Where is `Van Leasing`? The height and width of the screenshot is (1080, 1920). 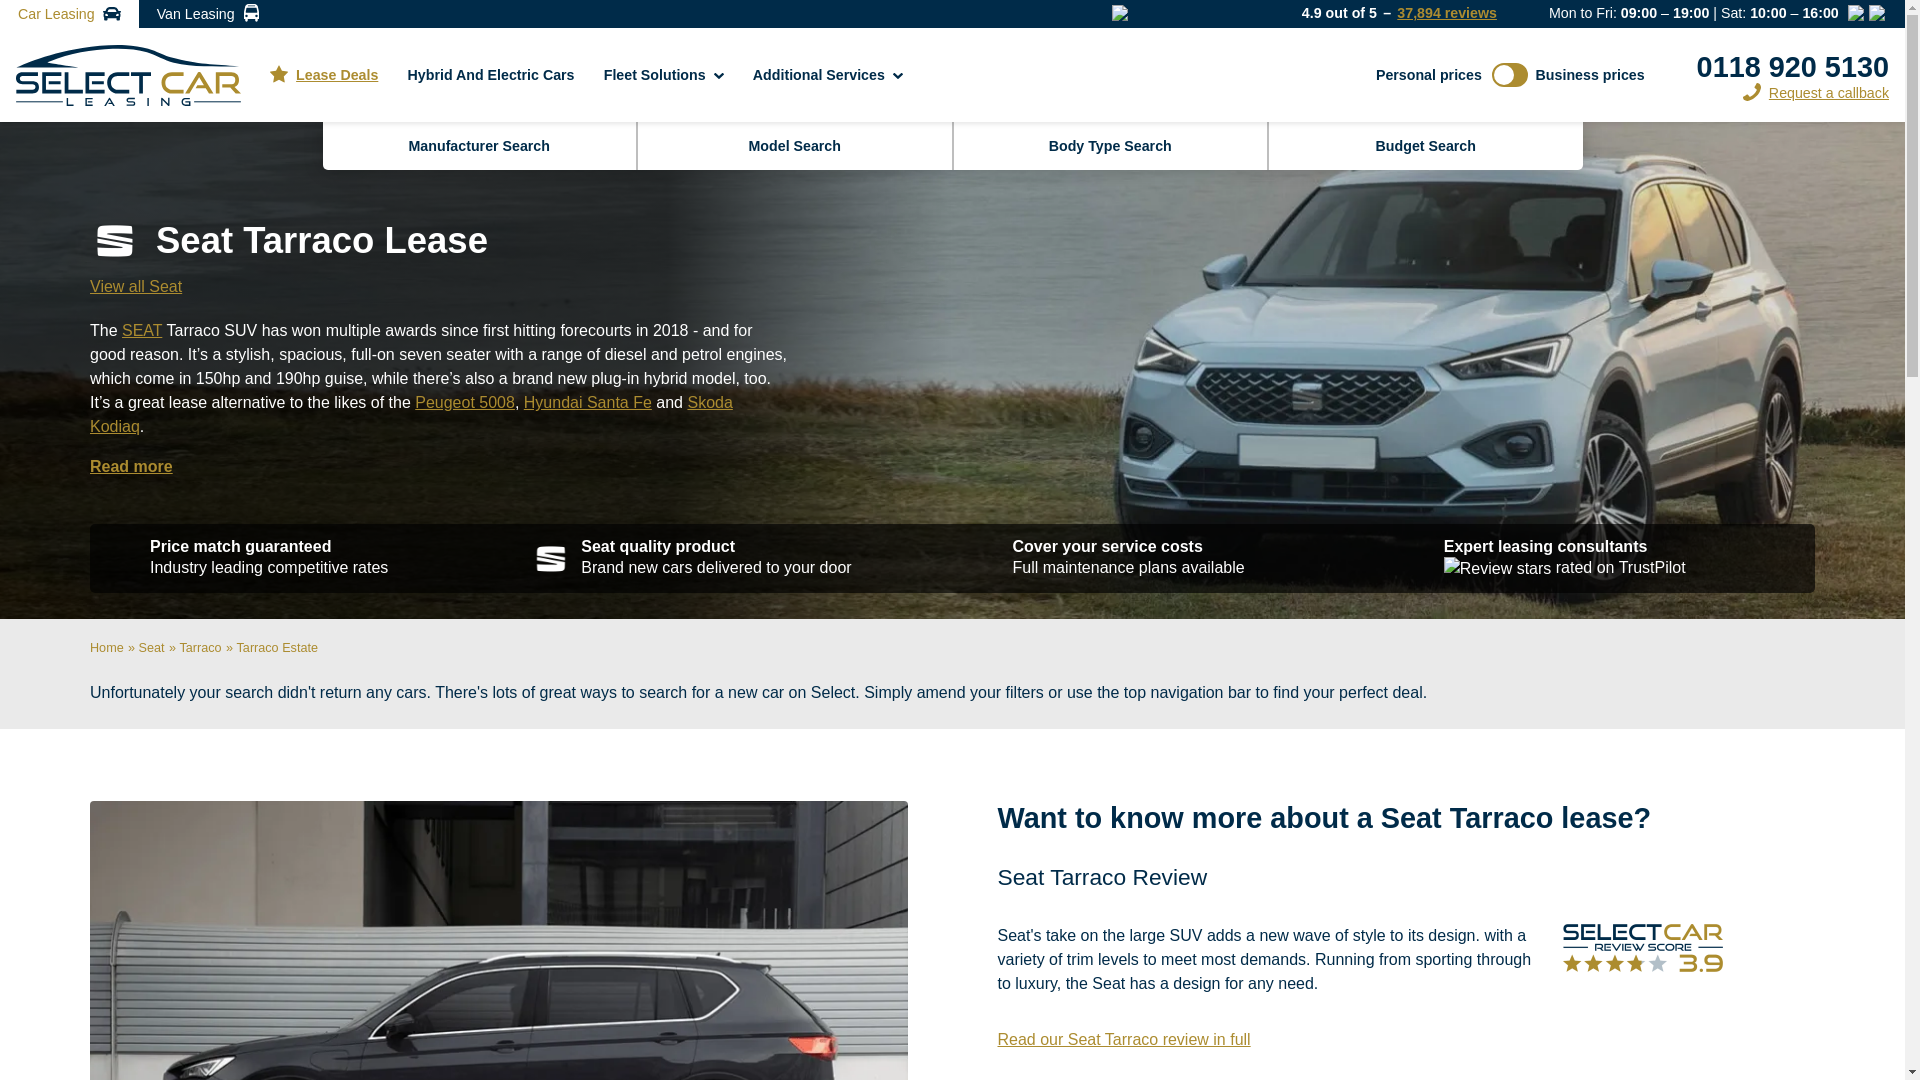 Van Leasing is located at coordinates (209, 14).